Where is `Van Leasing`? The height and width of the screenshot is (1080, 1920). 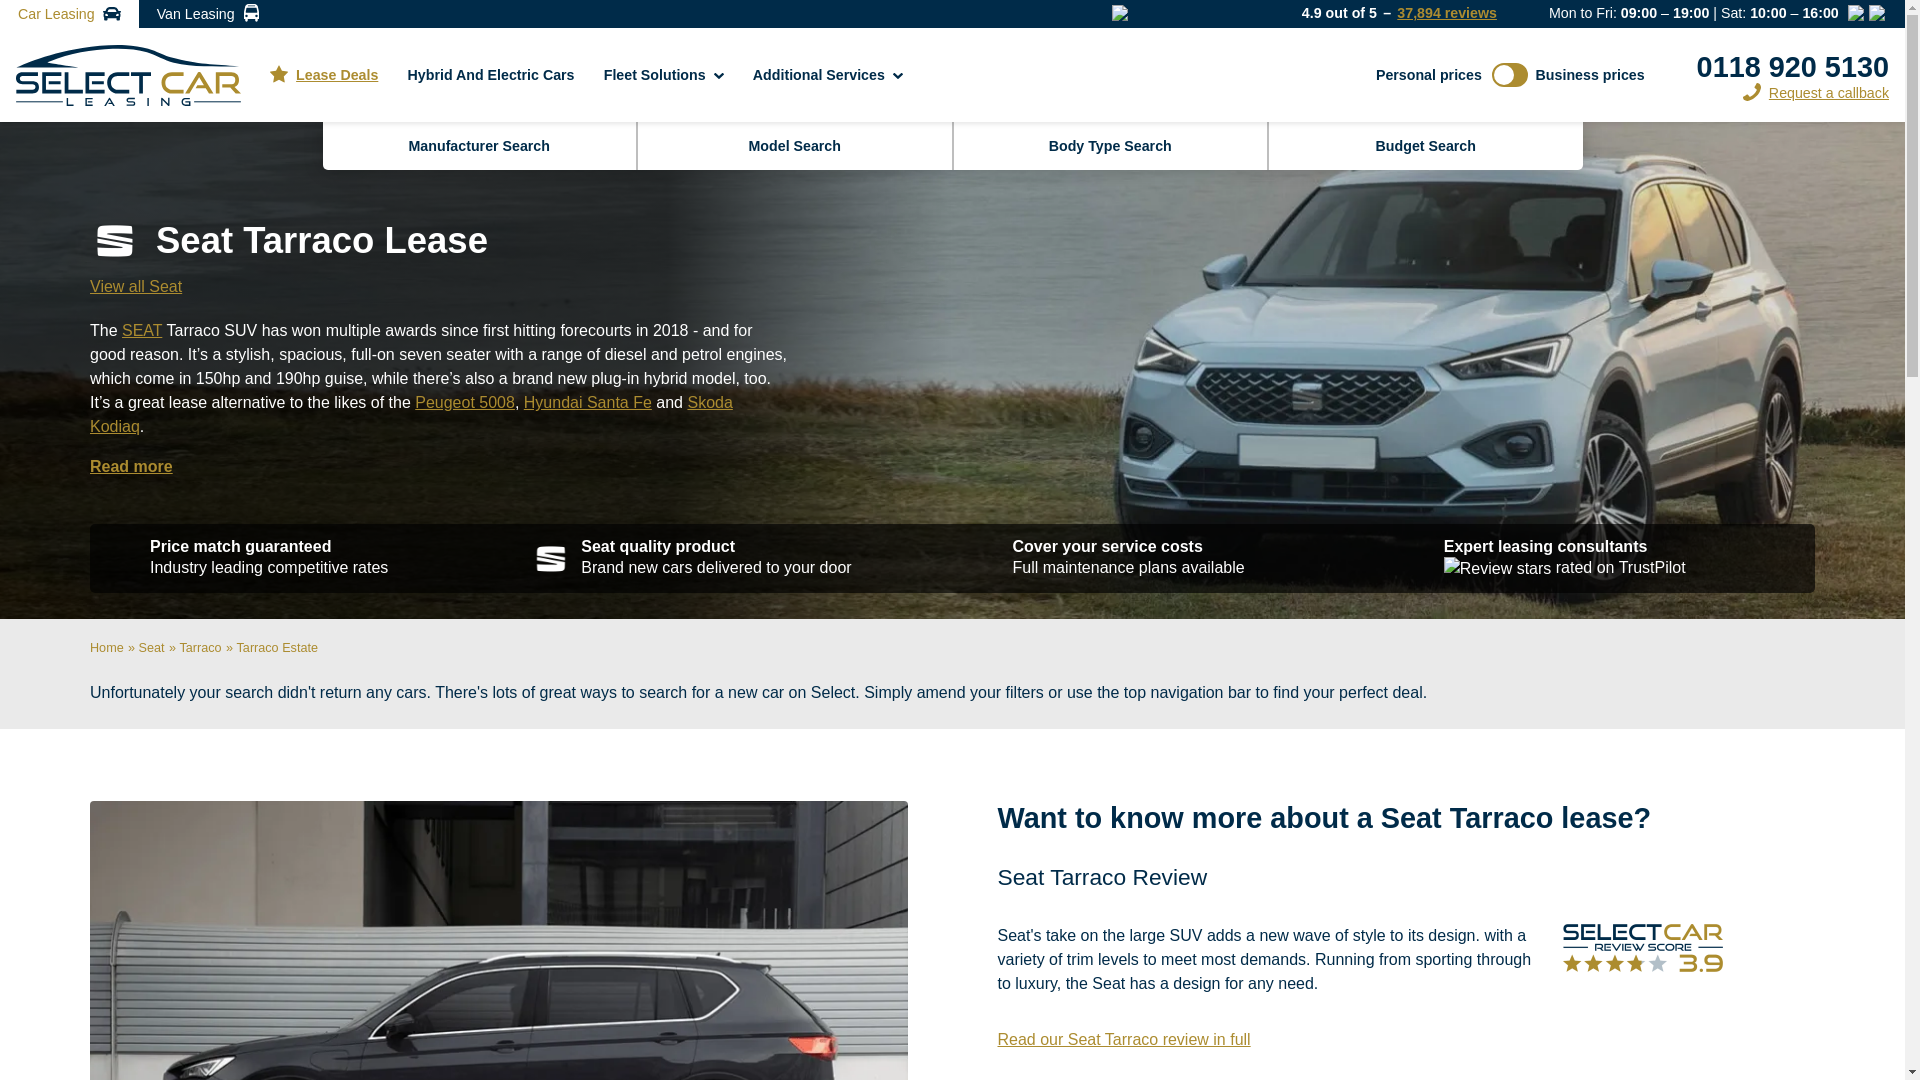 Van Leasing is located at coordinates (209, 14).